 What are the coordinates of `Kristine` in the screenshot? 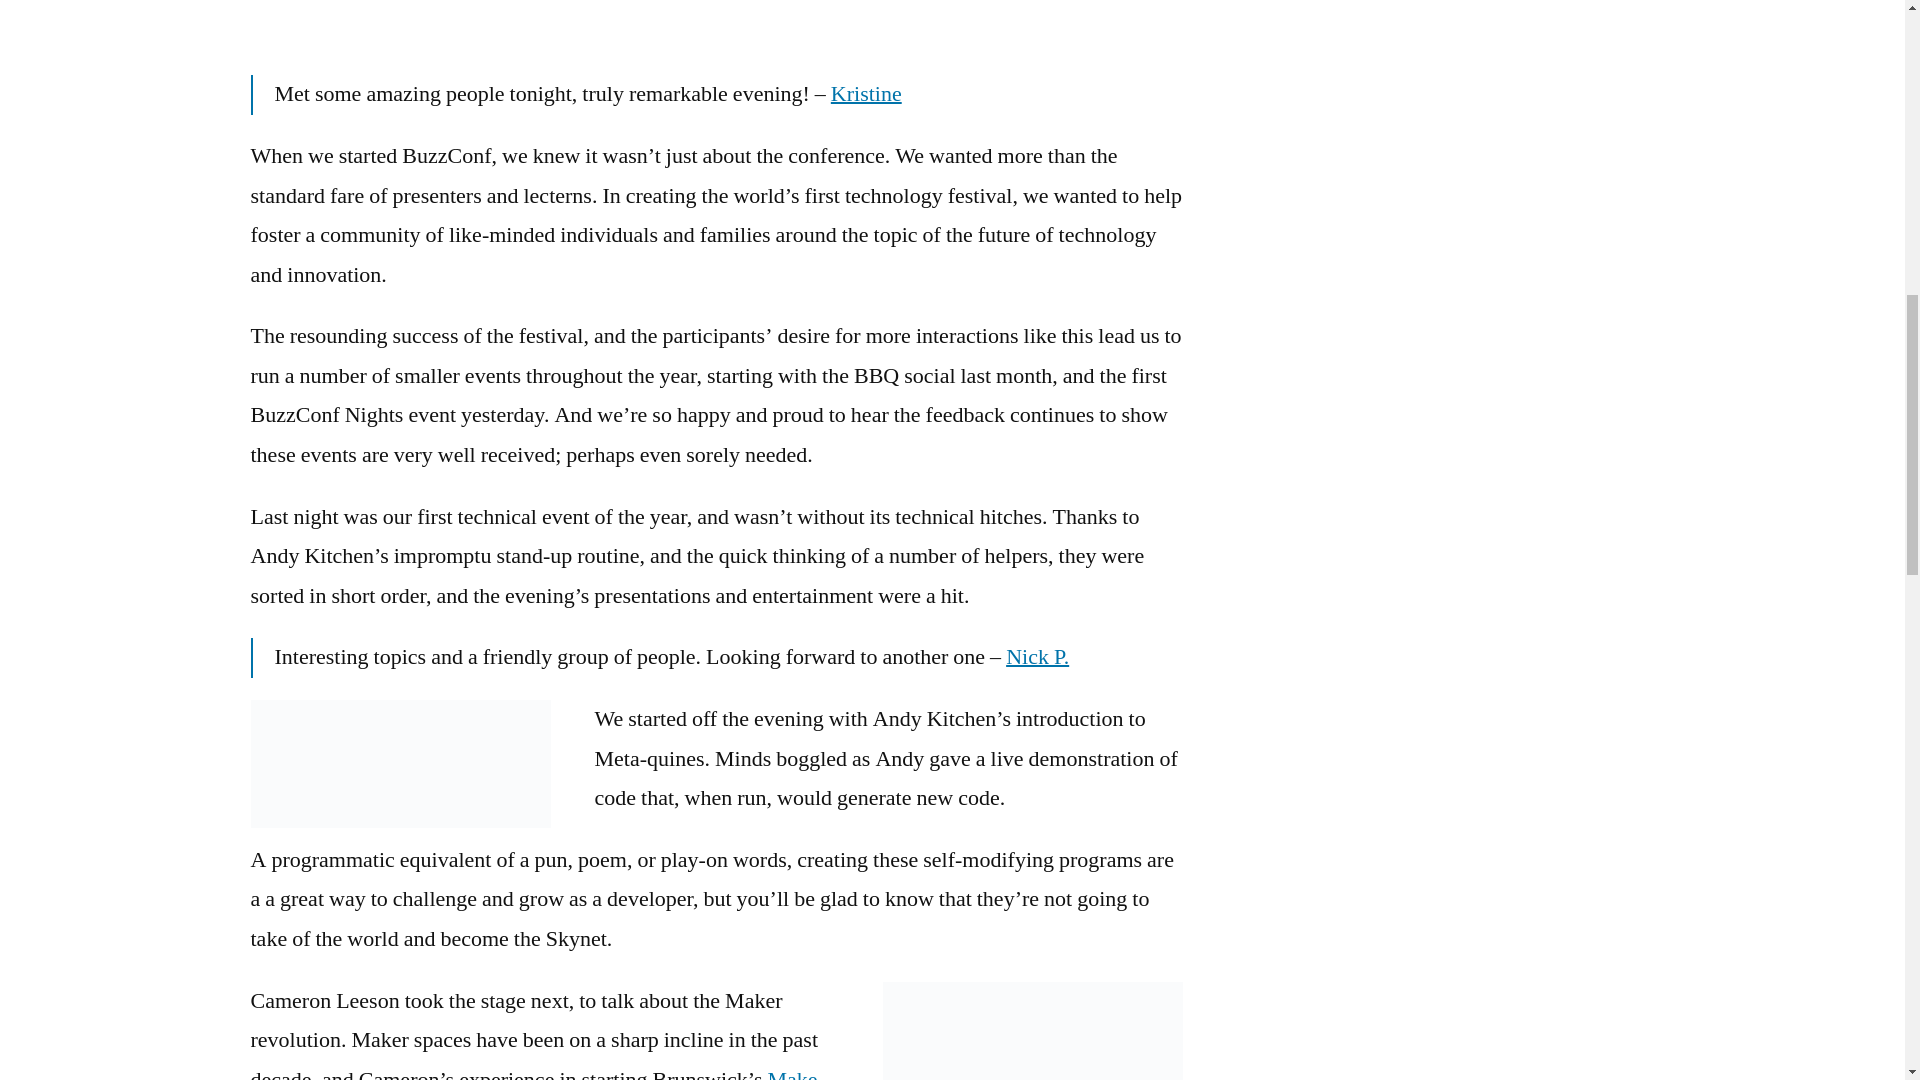 It's located at (866, 94).